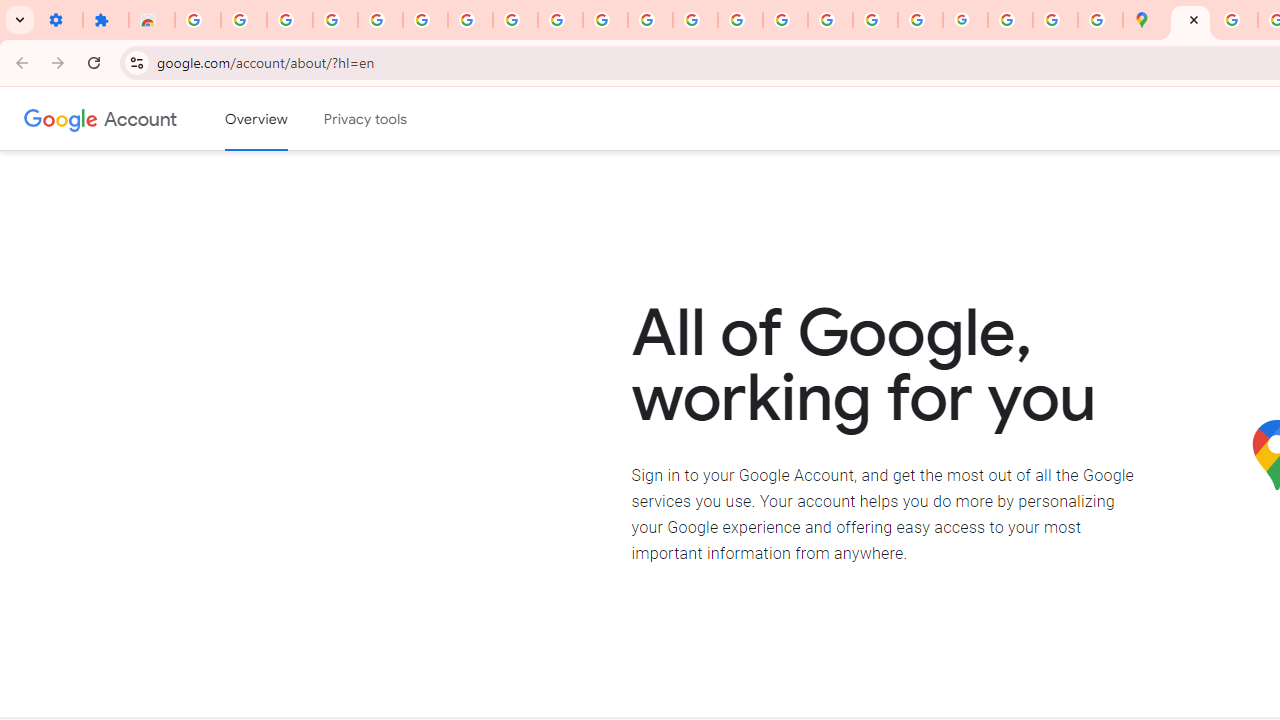  What do you see at coordinates (1236, 20) in the screenshot?
I see `Create your Google Account` at bounding box center [1236, 20].